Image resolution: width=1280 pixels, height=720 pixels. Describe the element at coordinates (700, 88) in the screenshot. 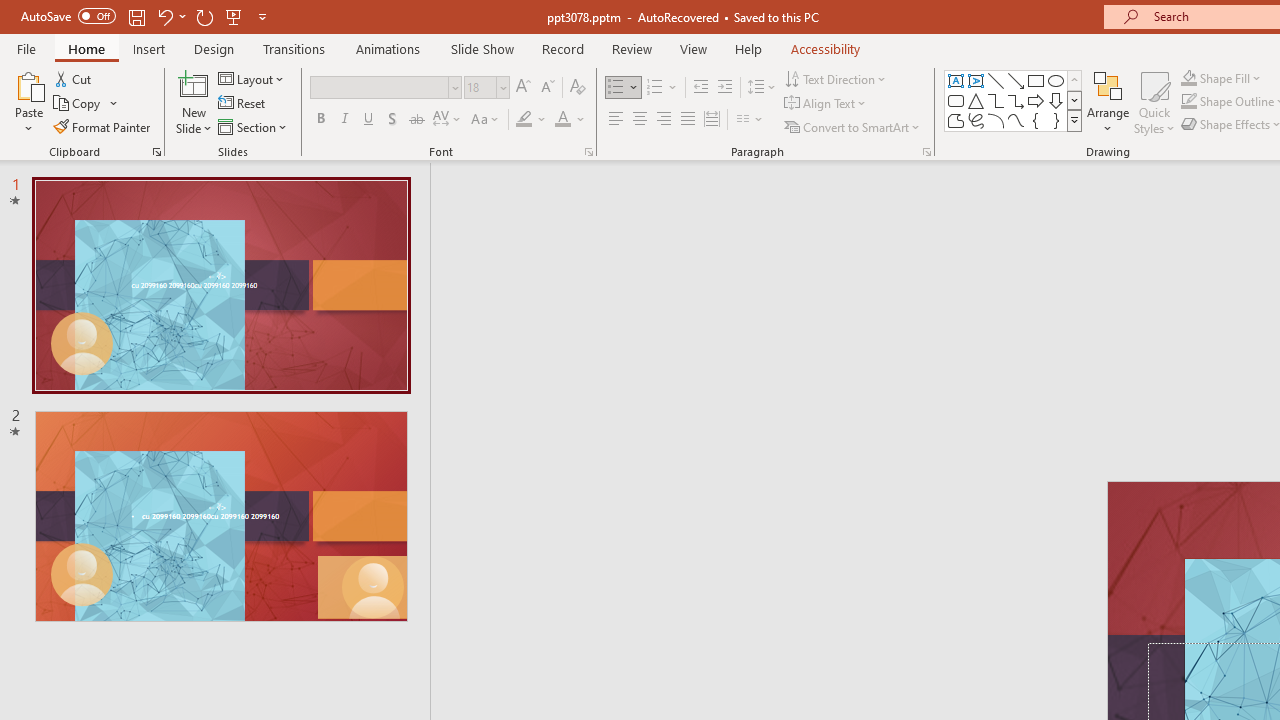

I see `Decrease Indent` at that location.